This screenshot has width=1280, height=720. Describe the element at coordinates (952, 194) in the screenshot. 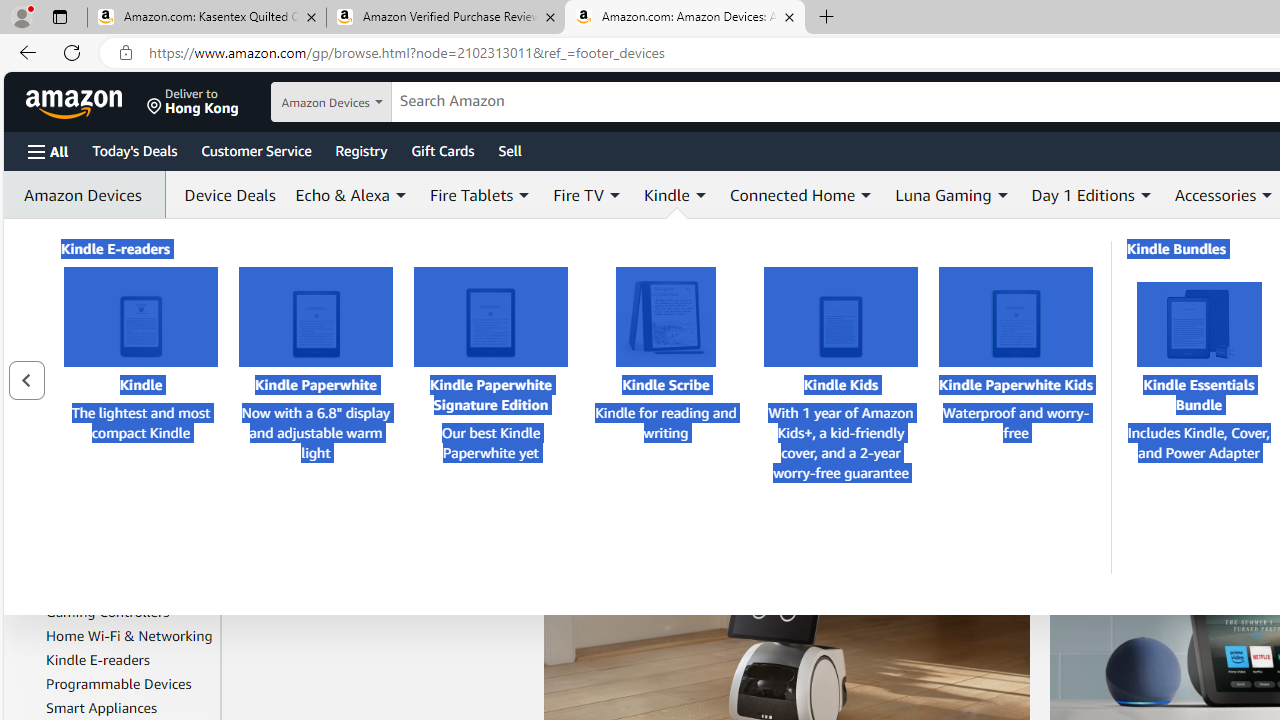

I see `Luna Gaming` at that location.